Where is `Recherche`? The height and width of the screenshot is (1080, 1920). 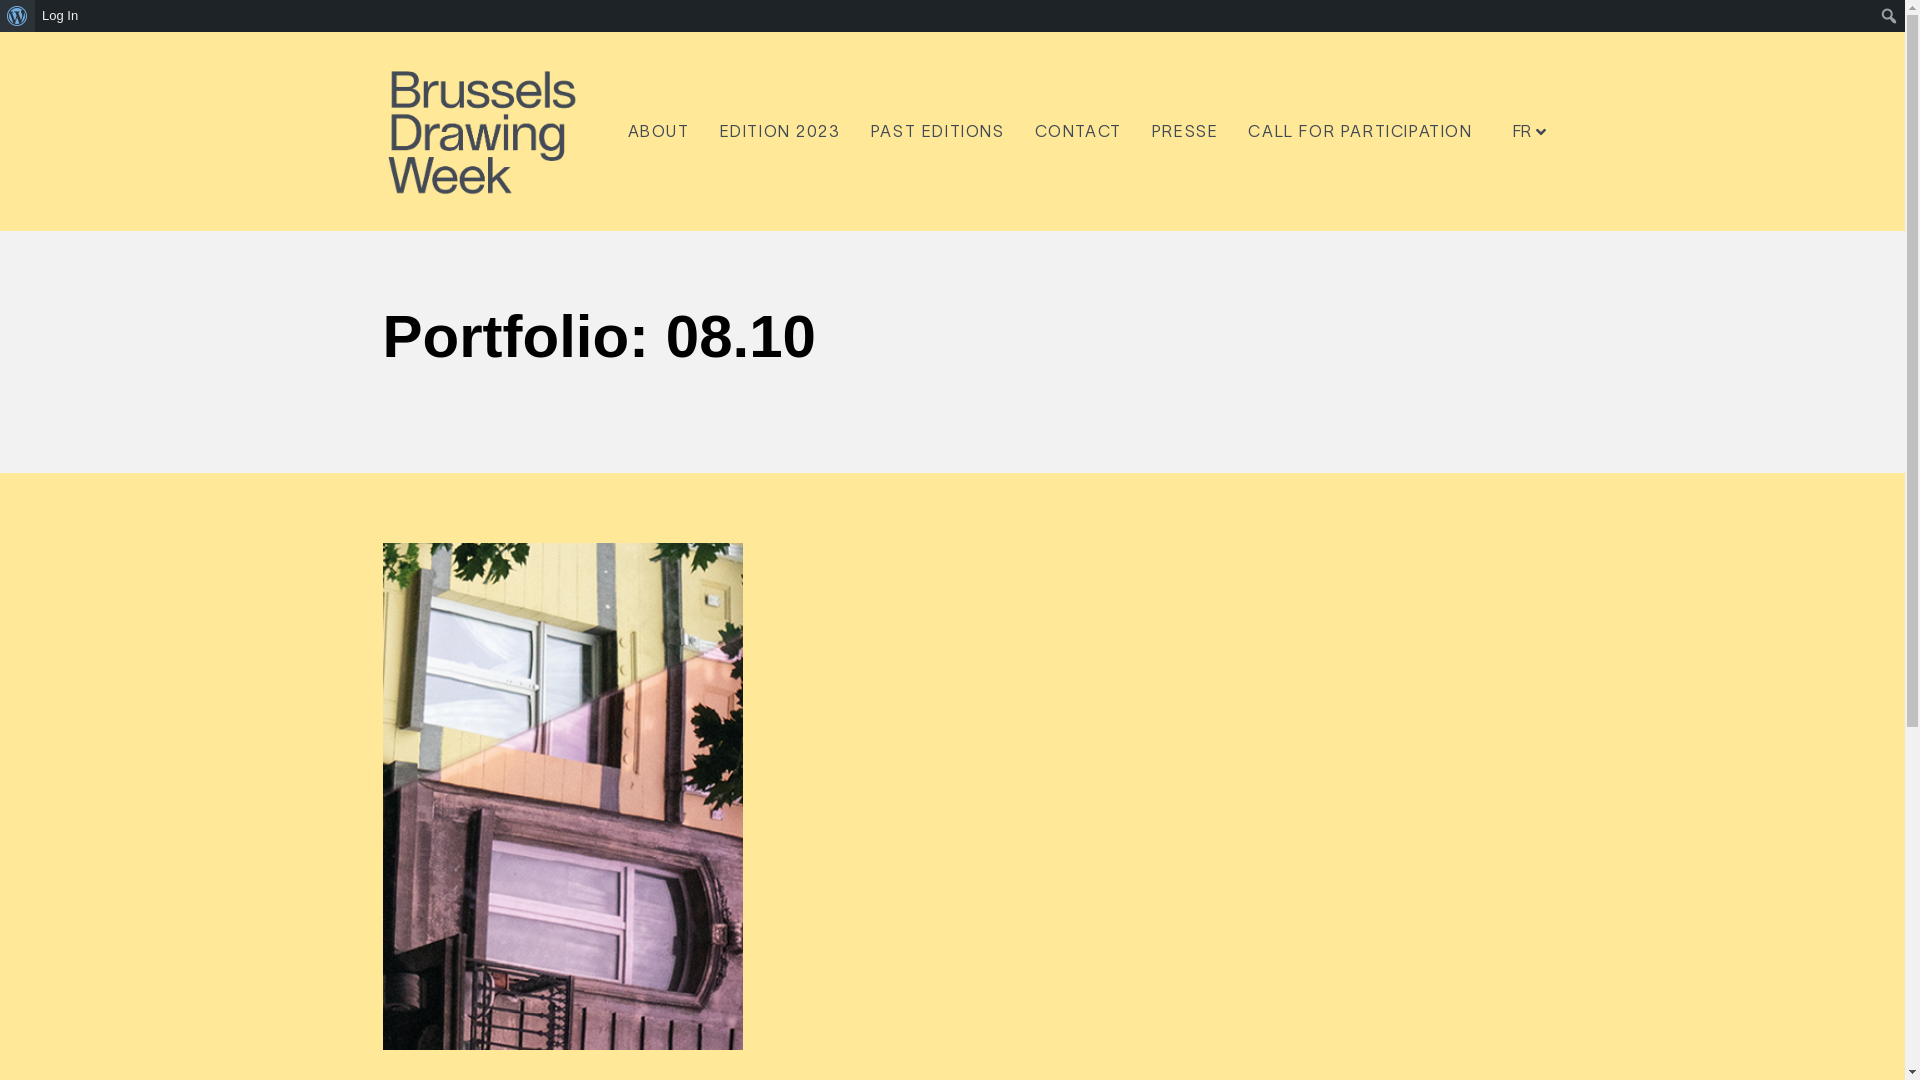
Recherche is located at coordinates (34, 18).